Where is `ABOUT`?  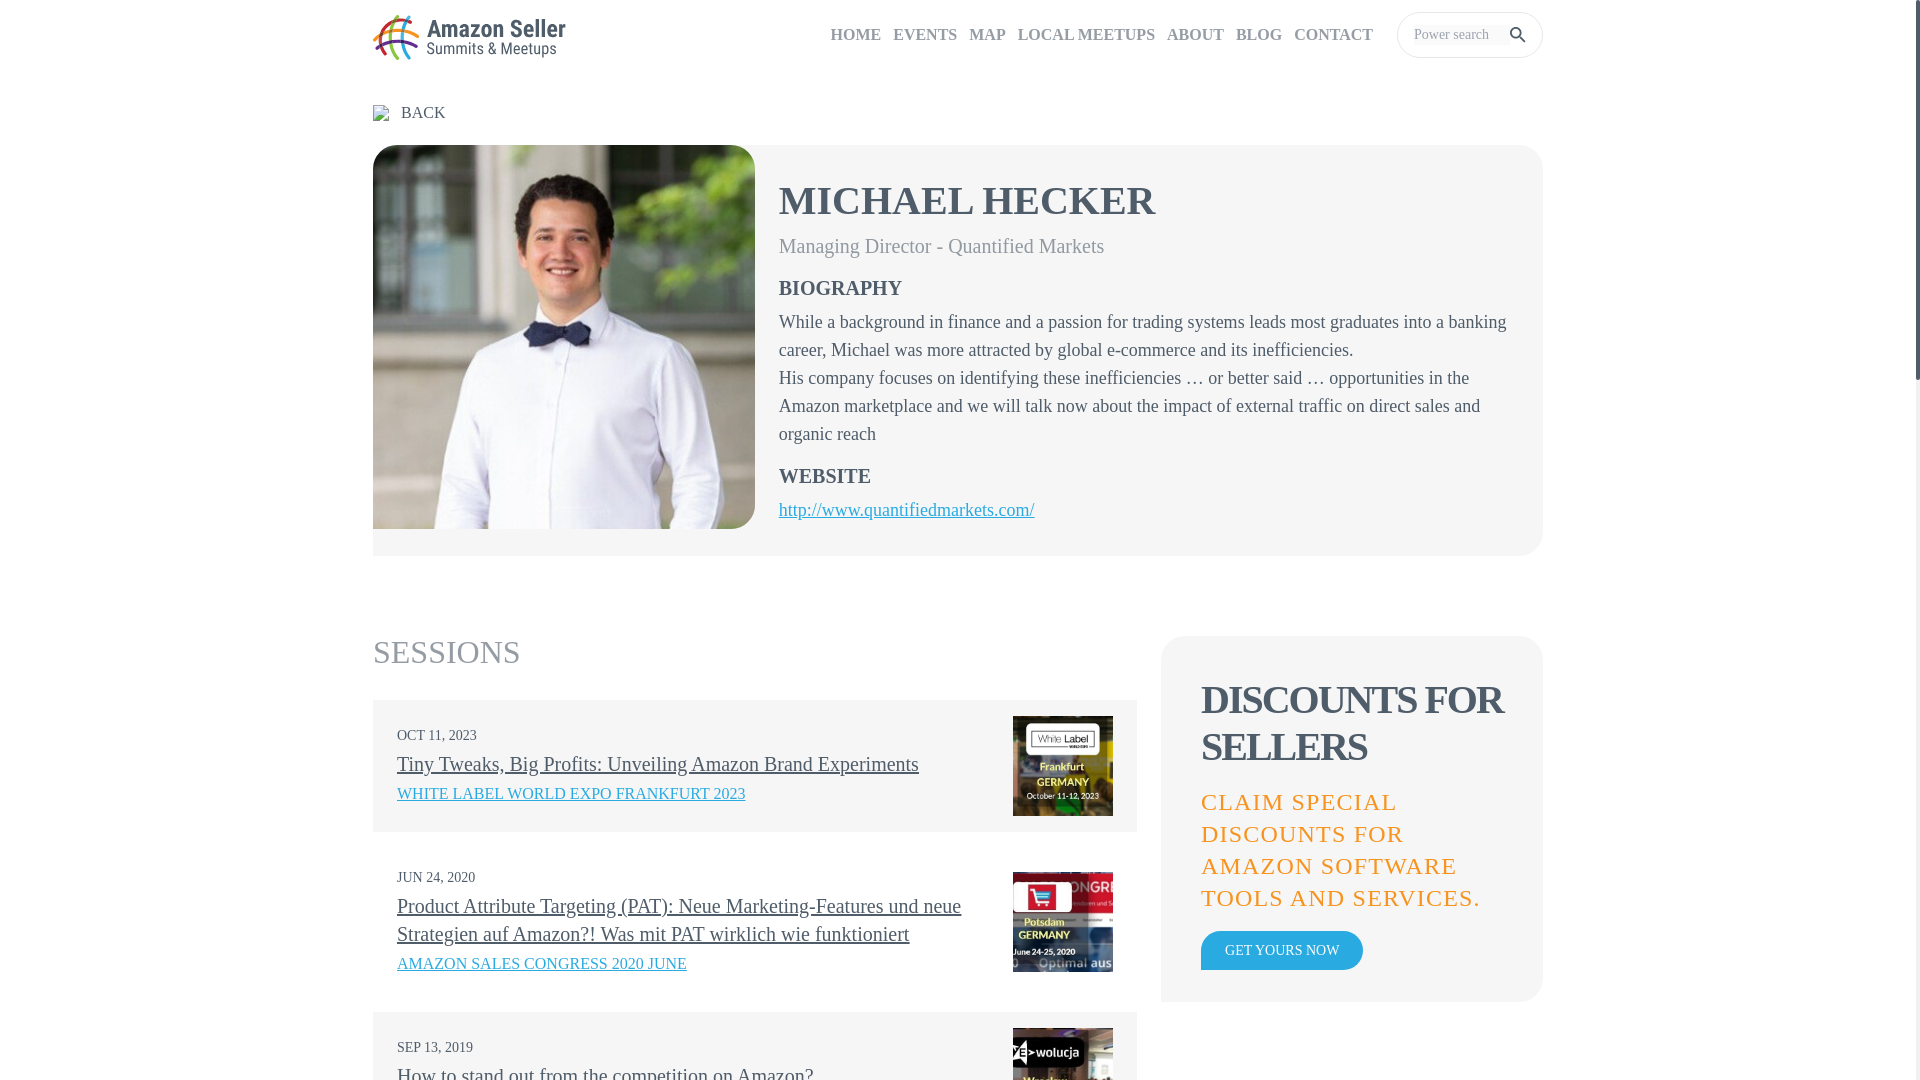
ABOUT is located at coordinates (1196, 36).